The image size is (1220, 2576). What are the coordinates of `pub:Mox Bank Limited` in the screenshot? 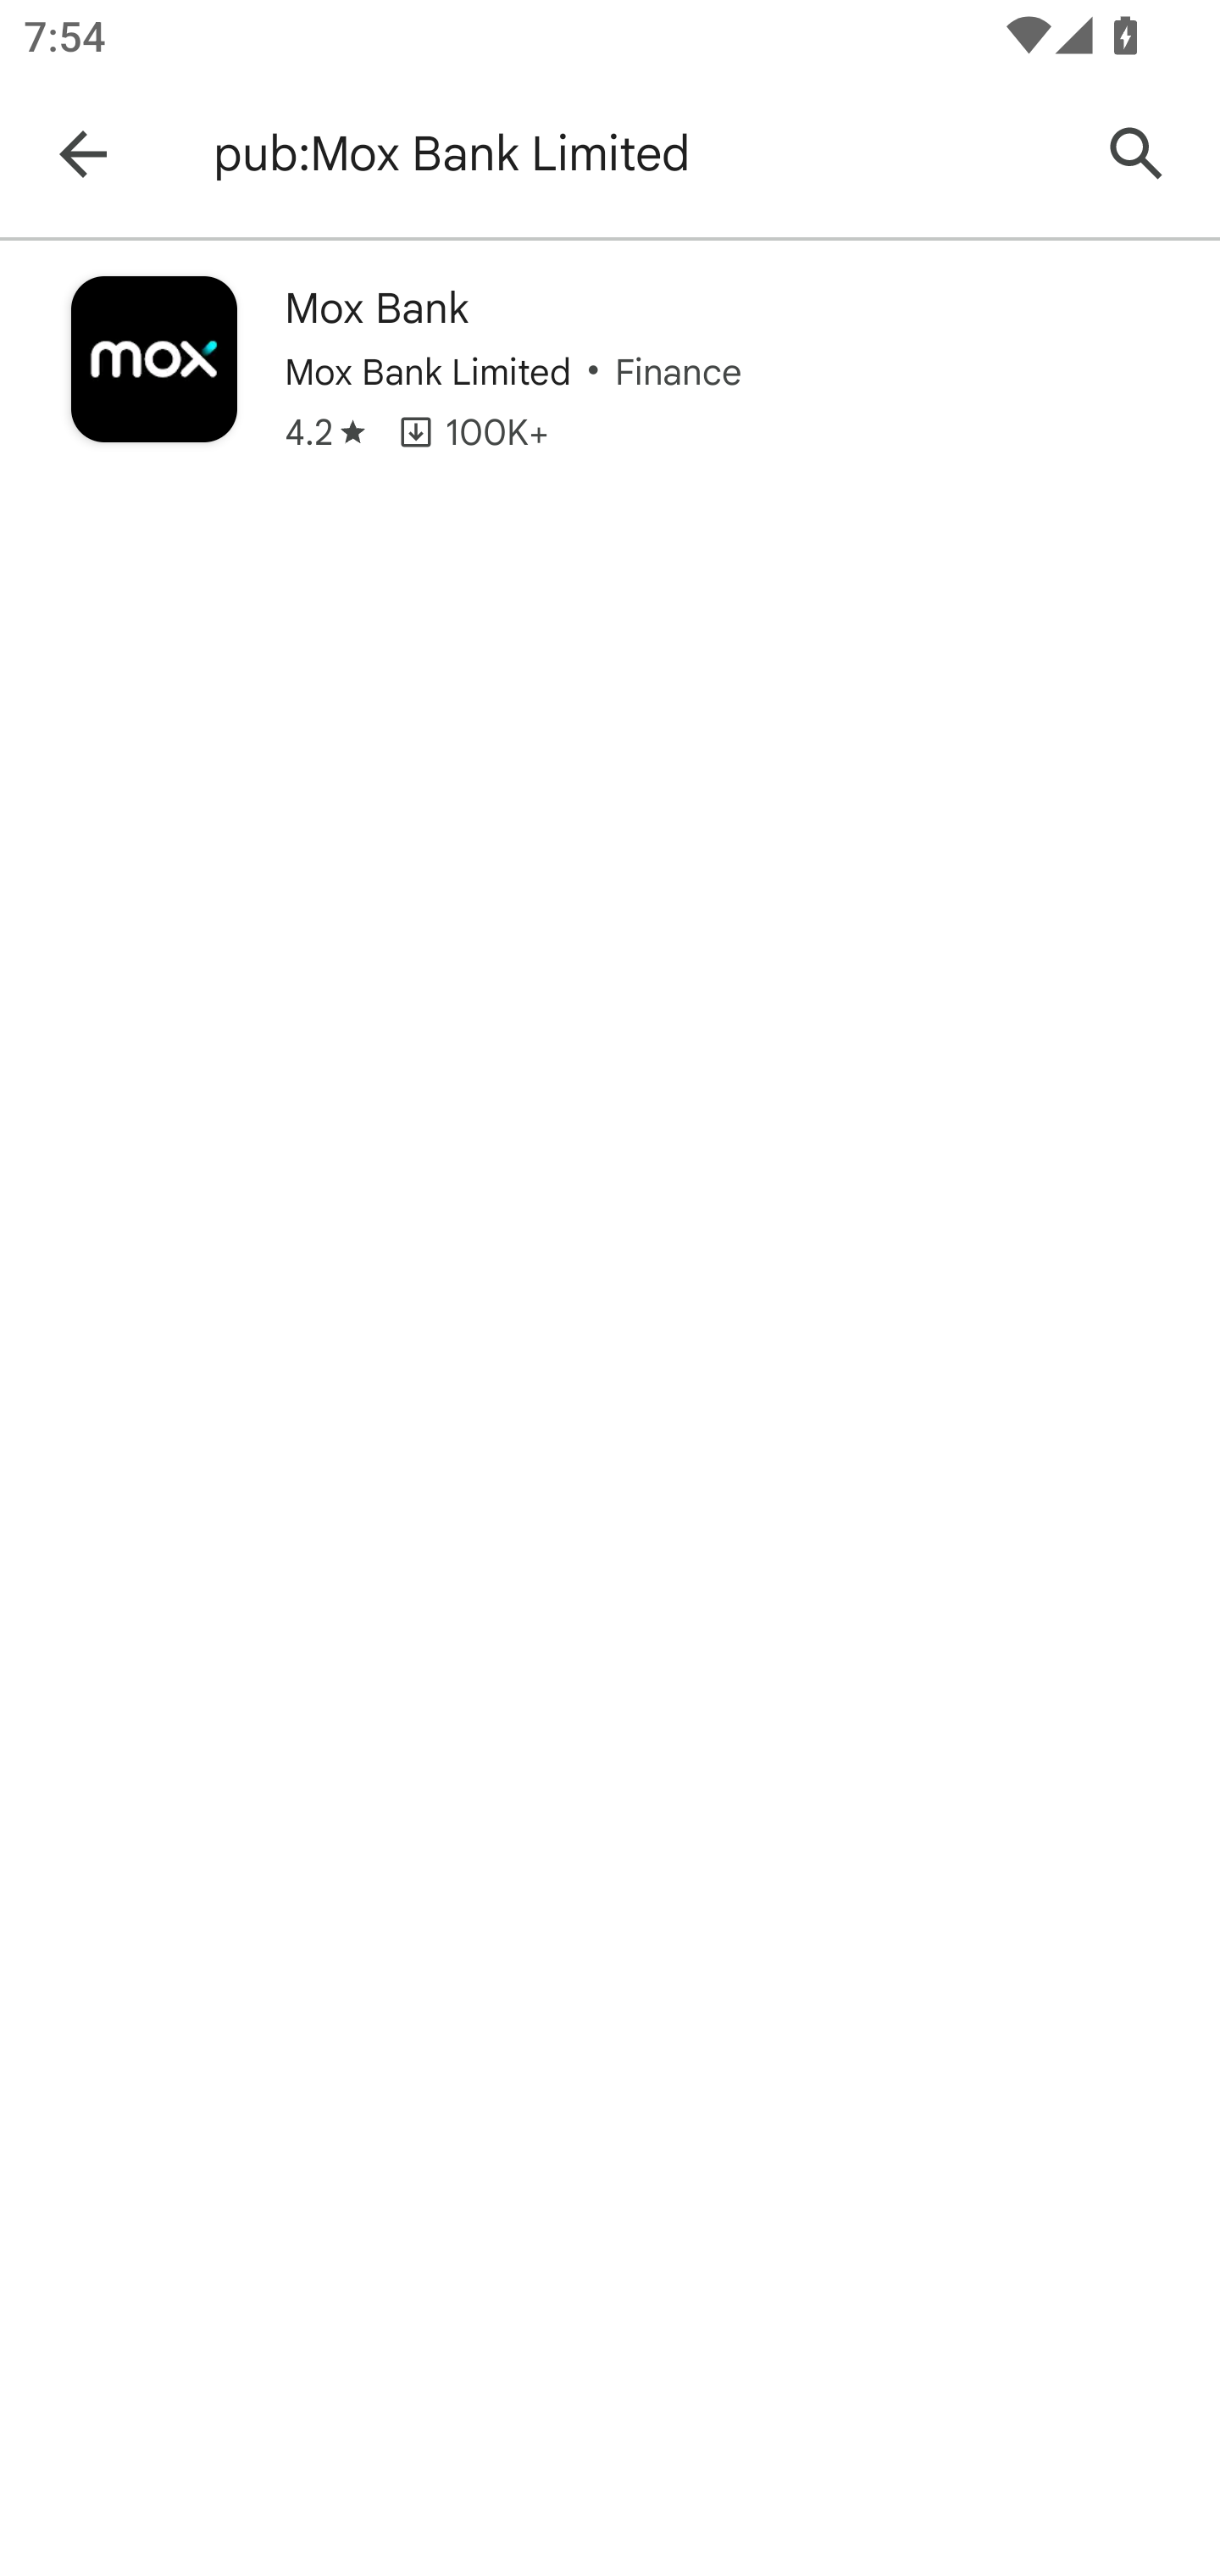 It's located at (639, 154).